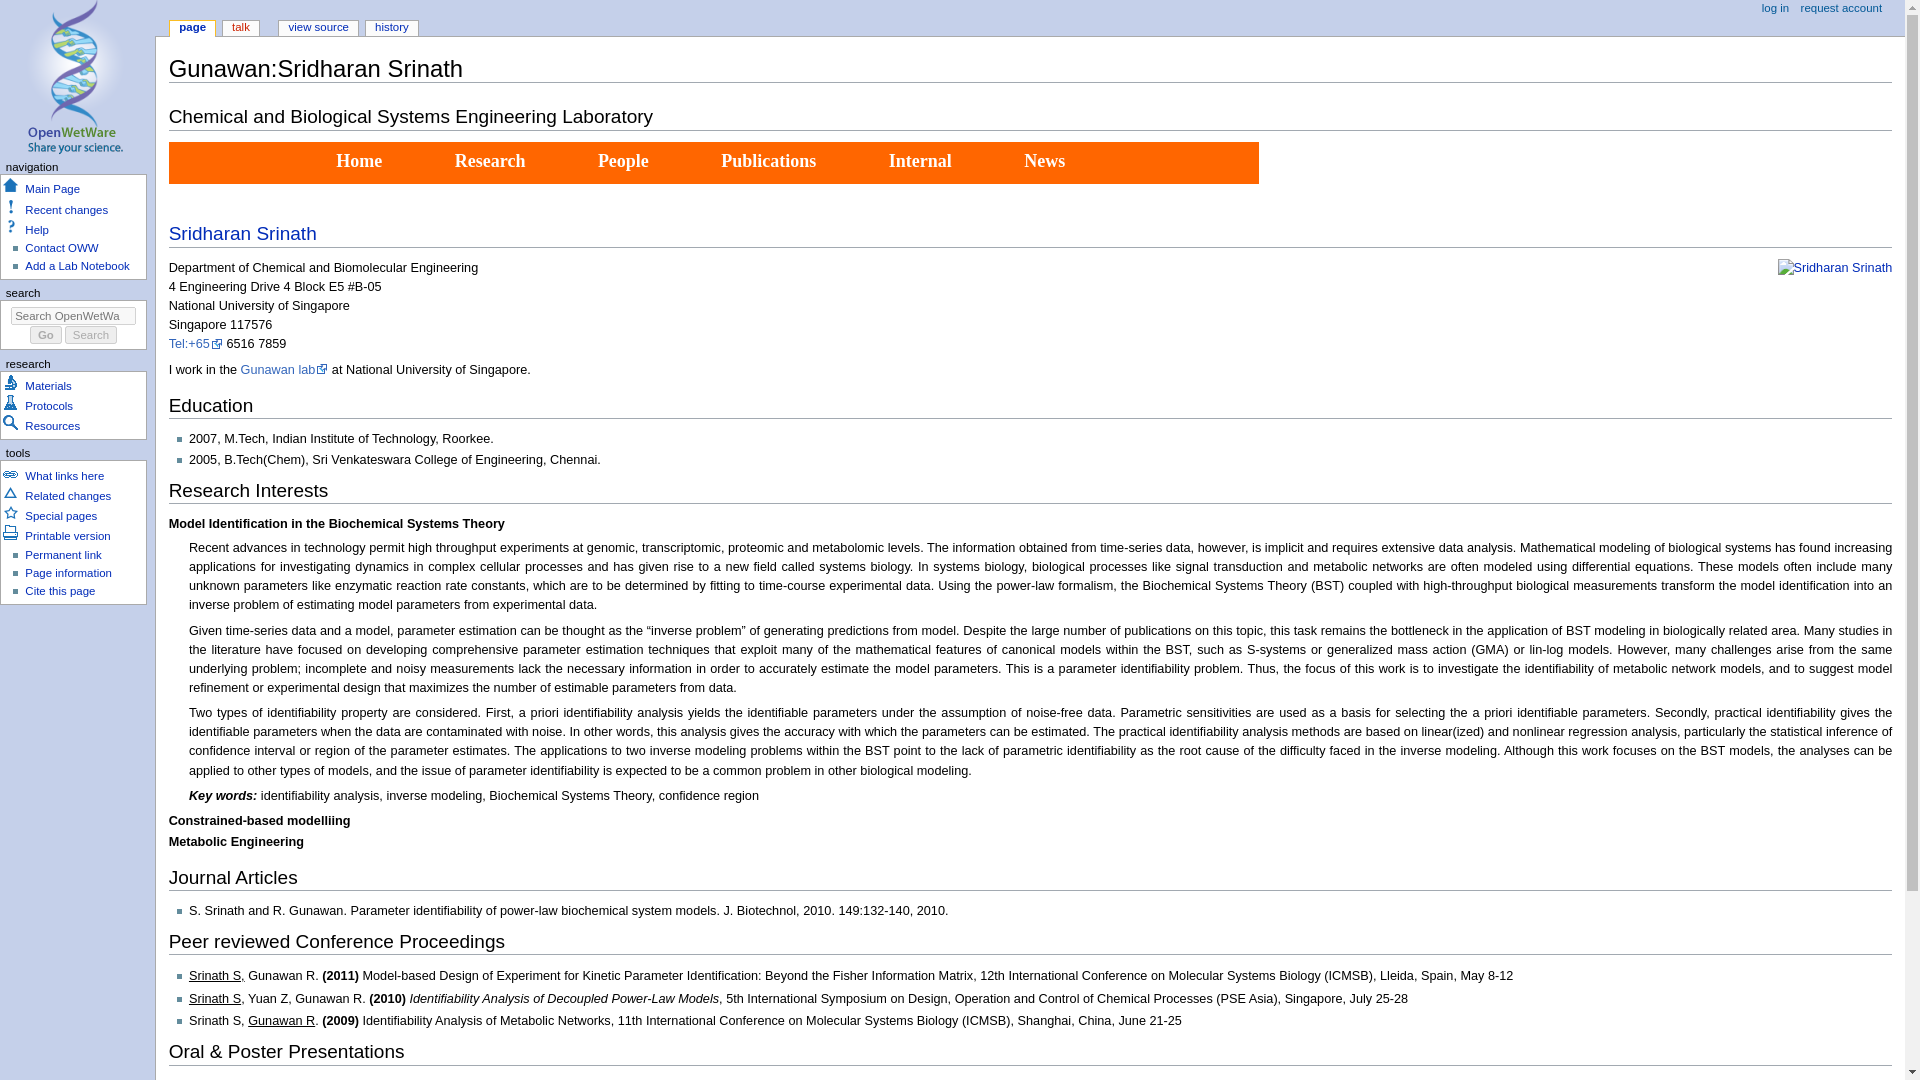 This screenshot has width=1920, height=1080. What do you see at coordinates (76, 266) in the screenshot?
I see `Add a Lab Notebook` at bounding box center [76, 266].